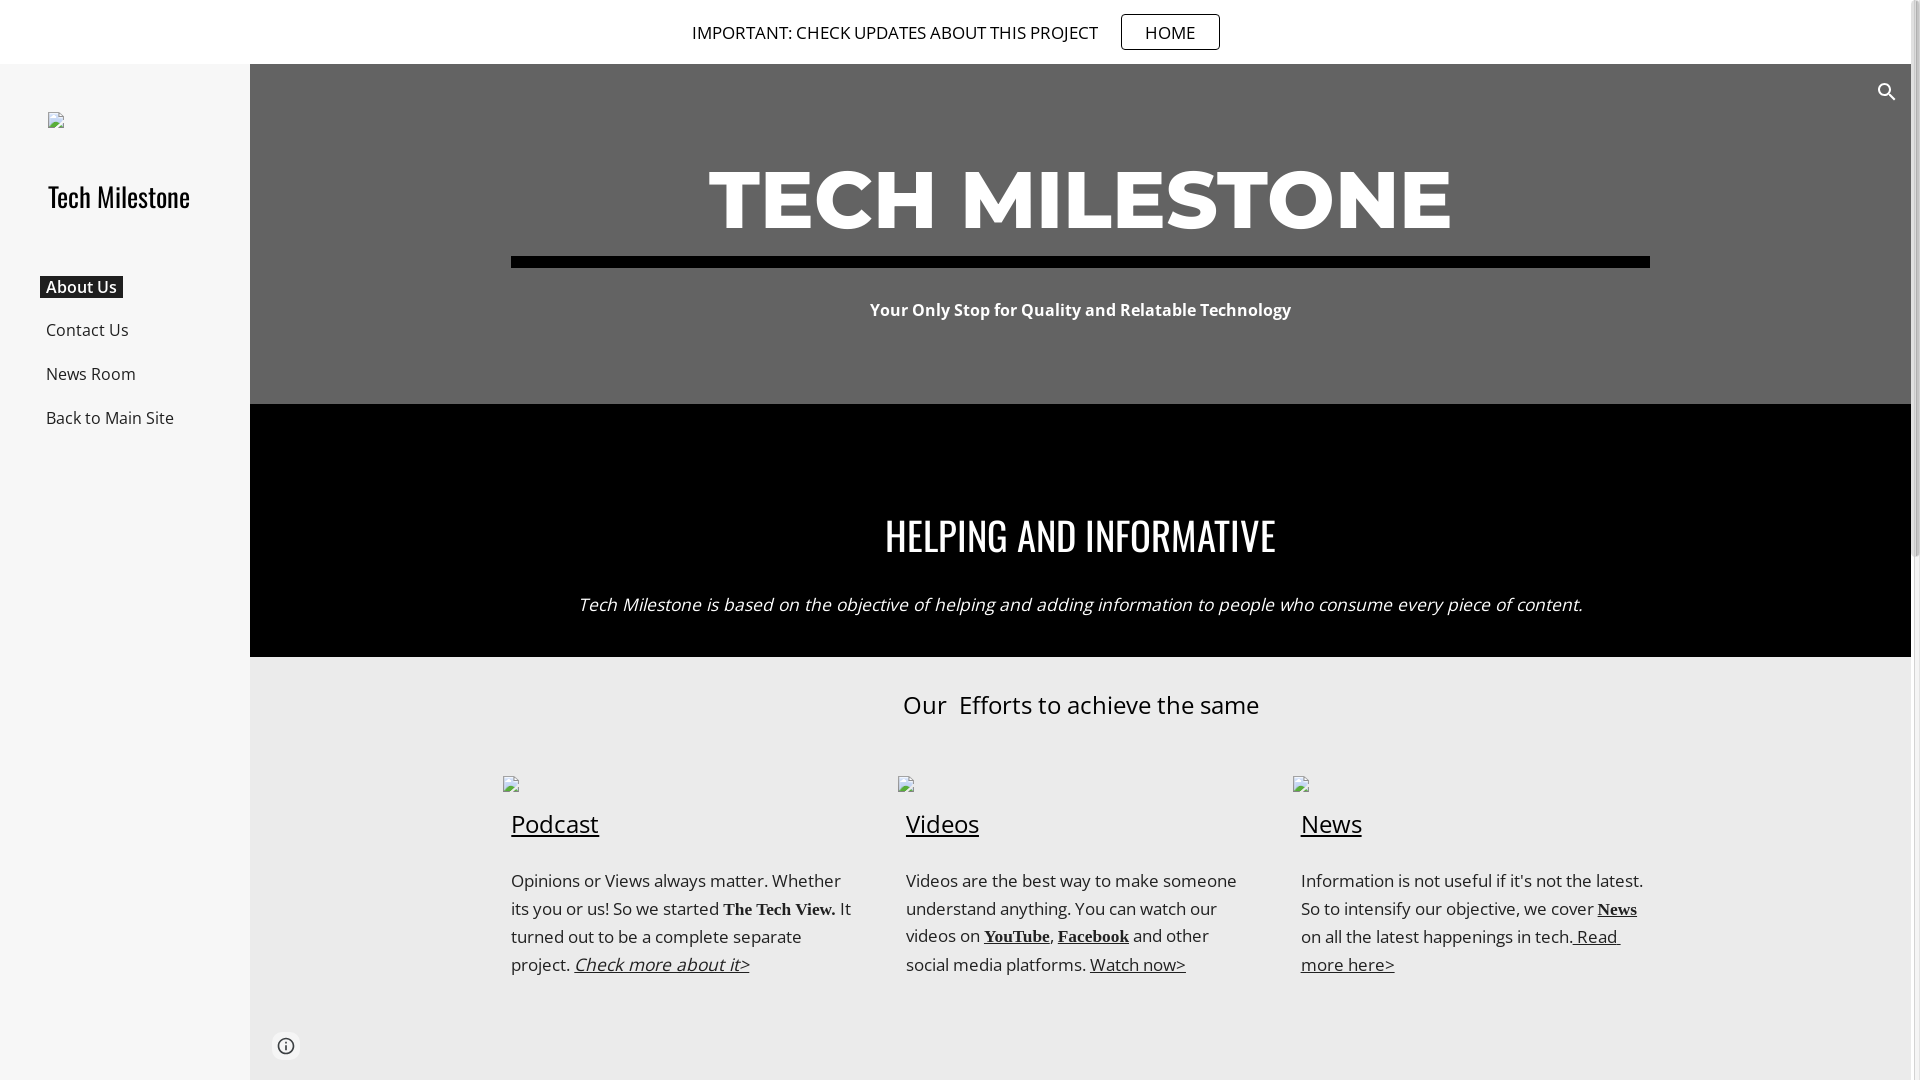 The image size is (1920, 1080). Describe the element at coordinates (88, 330) in the screenshot. I see `Contact Us` at that location.